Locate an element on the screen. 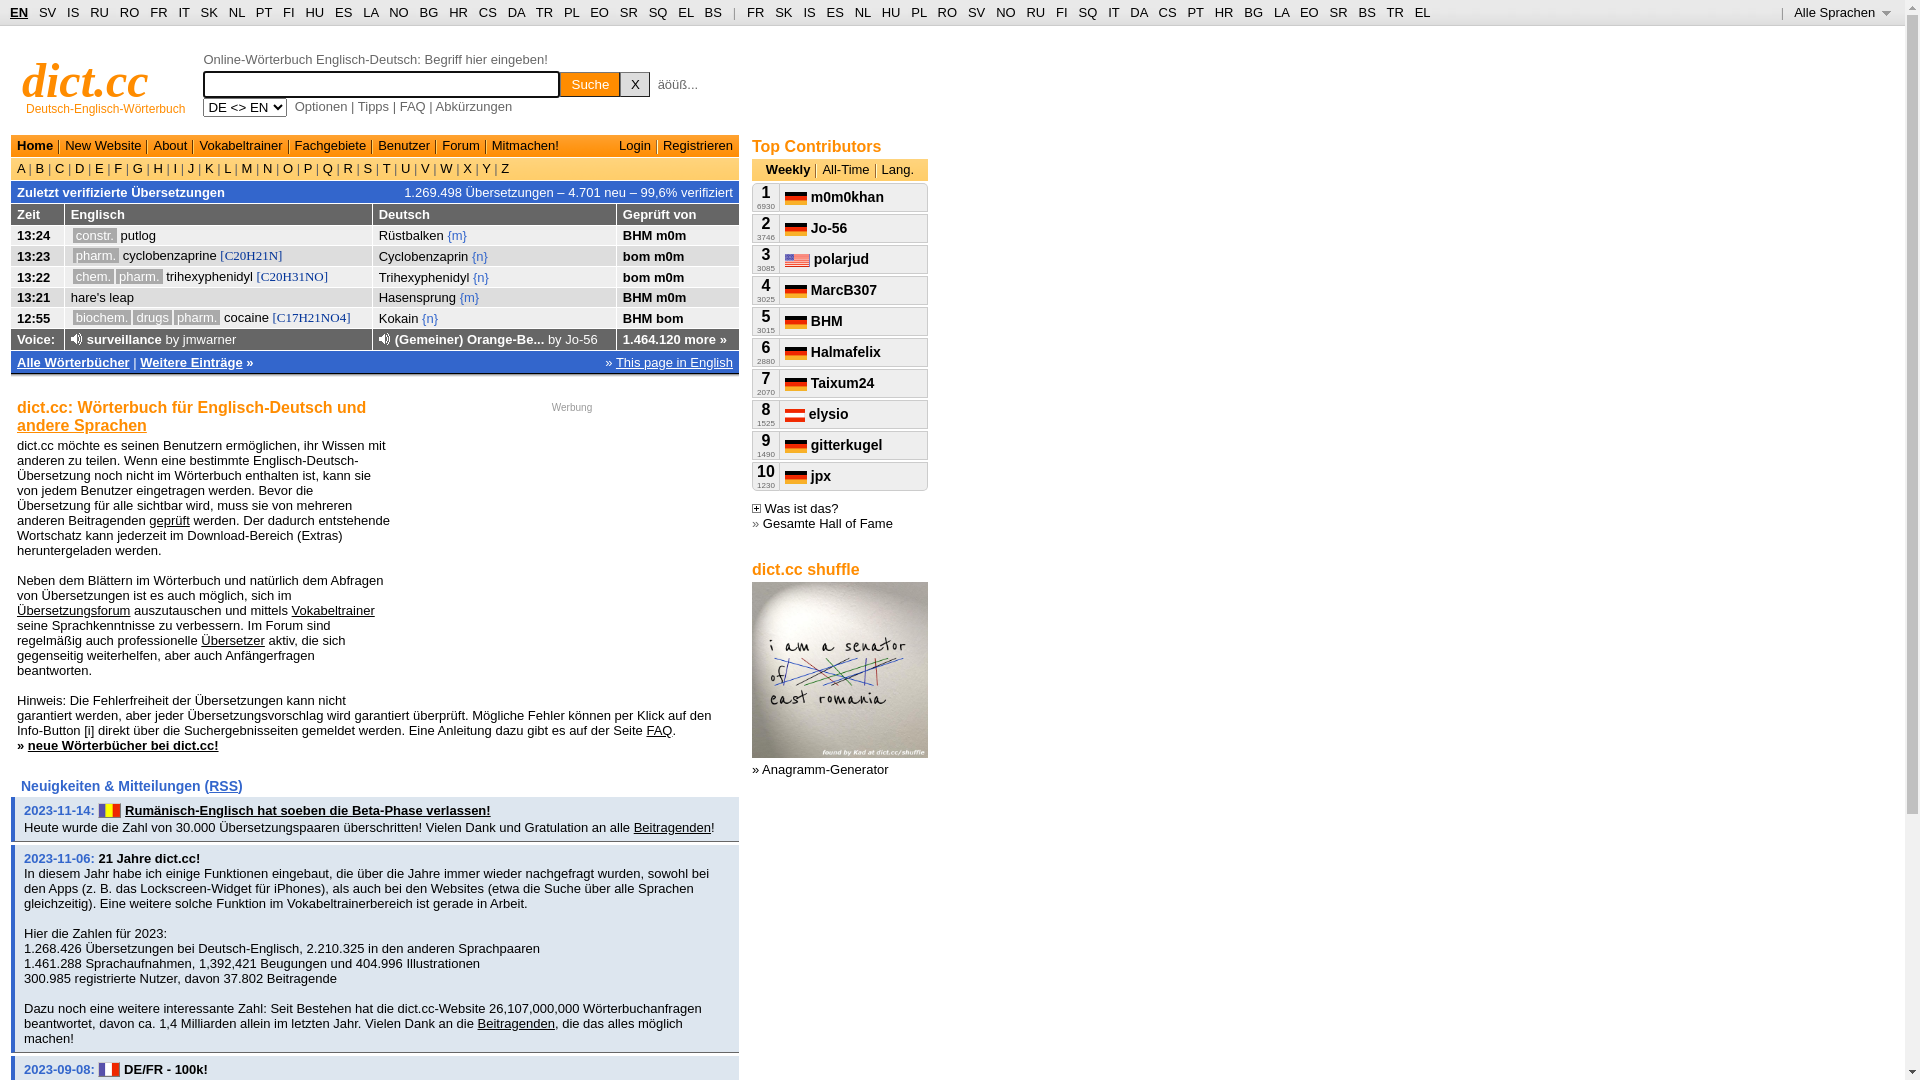 This screenshot has width=1920, height=1080. RO is located at coordinates (130, 12).